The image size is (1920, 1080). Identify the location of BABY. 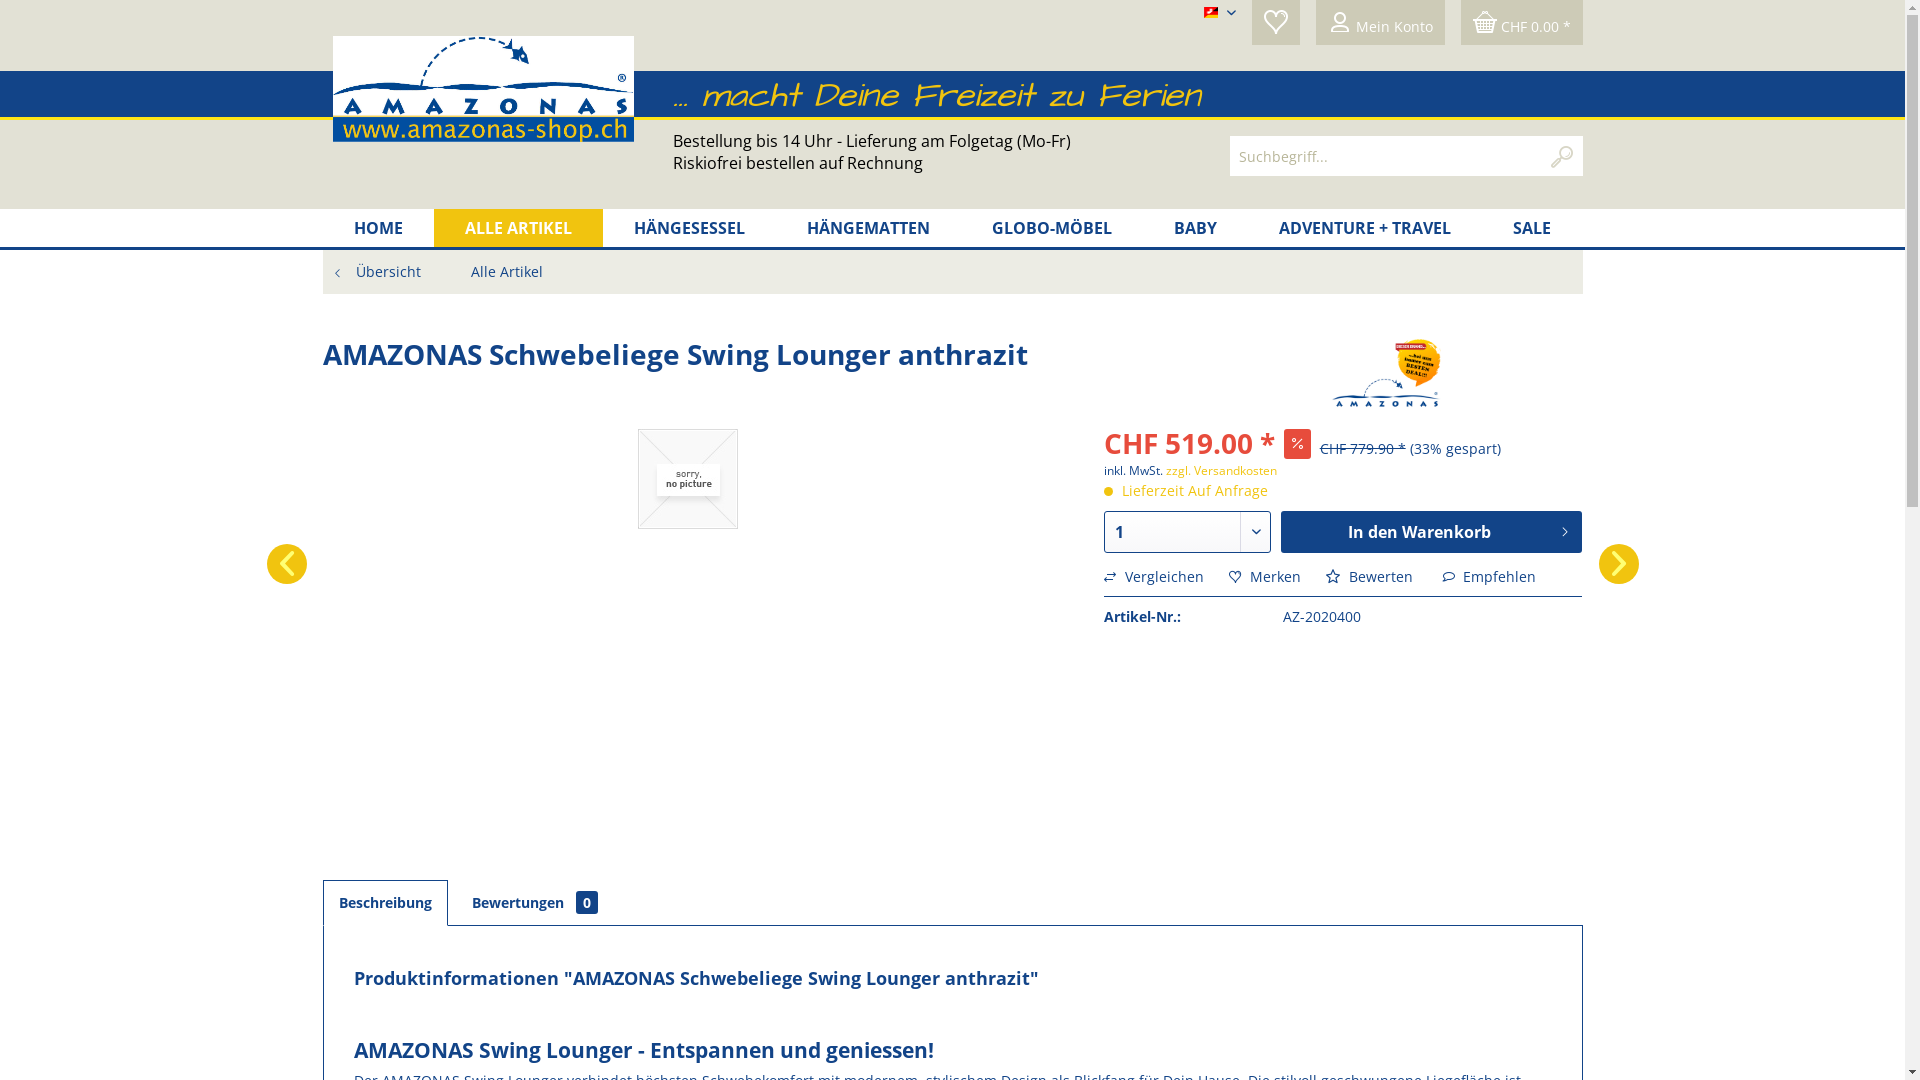
(1196, 228).